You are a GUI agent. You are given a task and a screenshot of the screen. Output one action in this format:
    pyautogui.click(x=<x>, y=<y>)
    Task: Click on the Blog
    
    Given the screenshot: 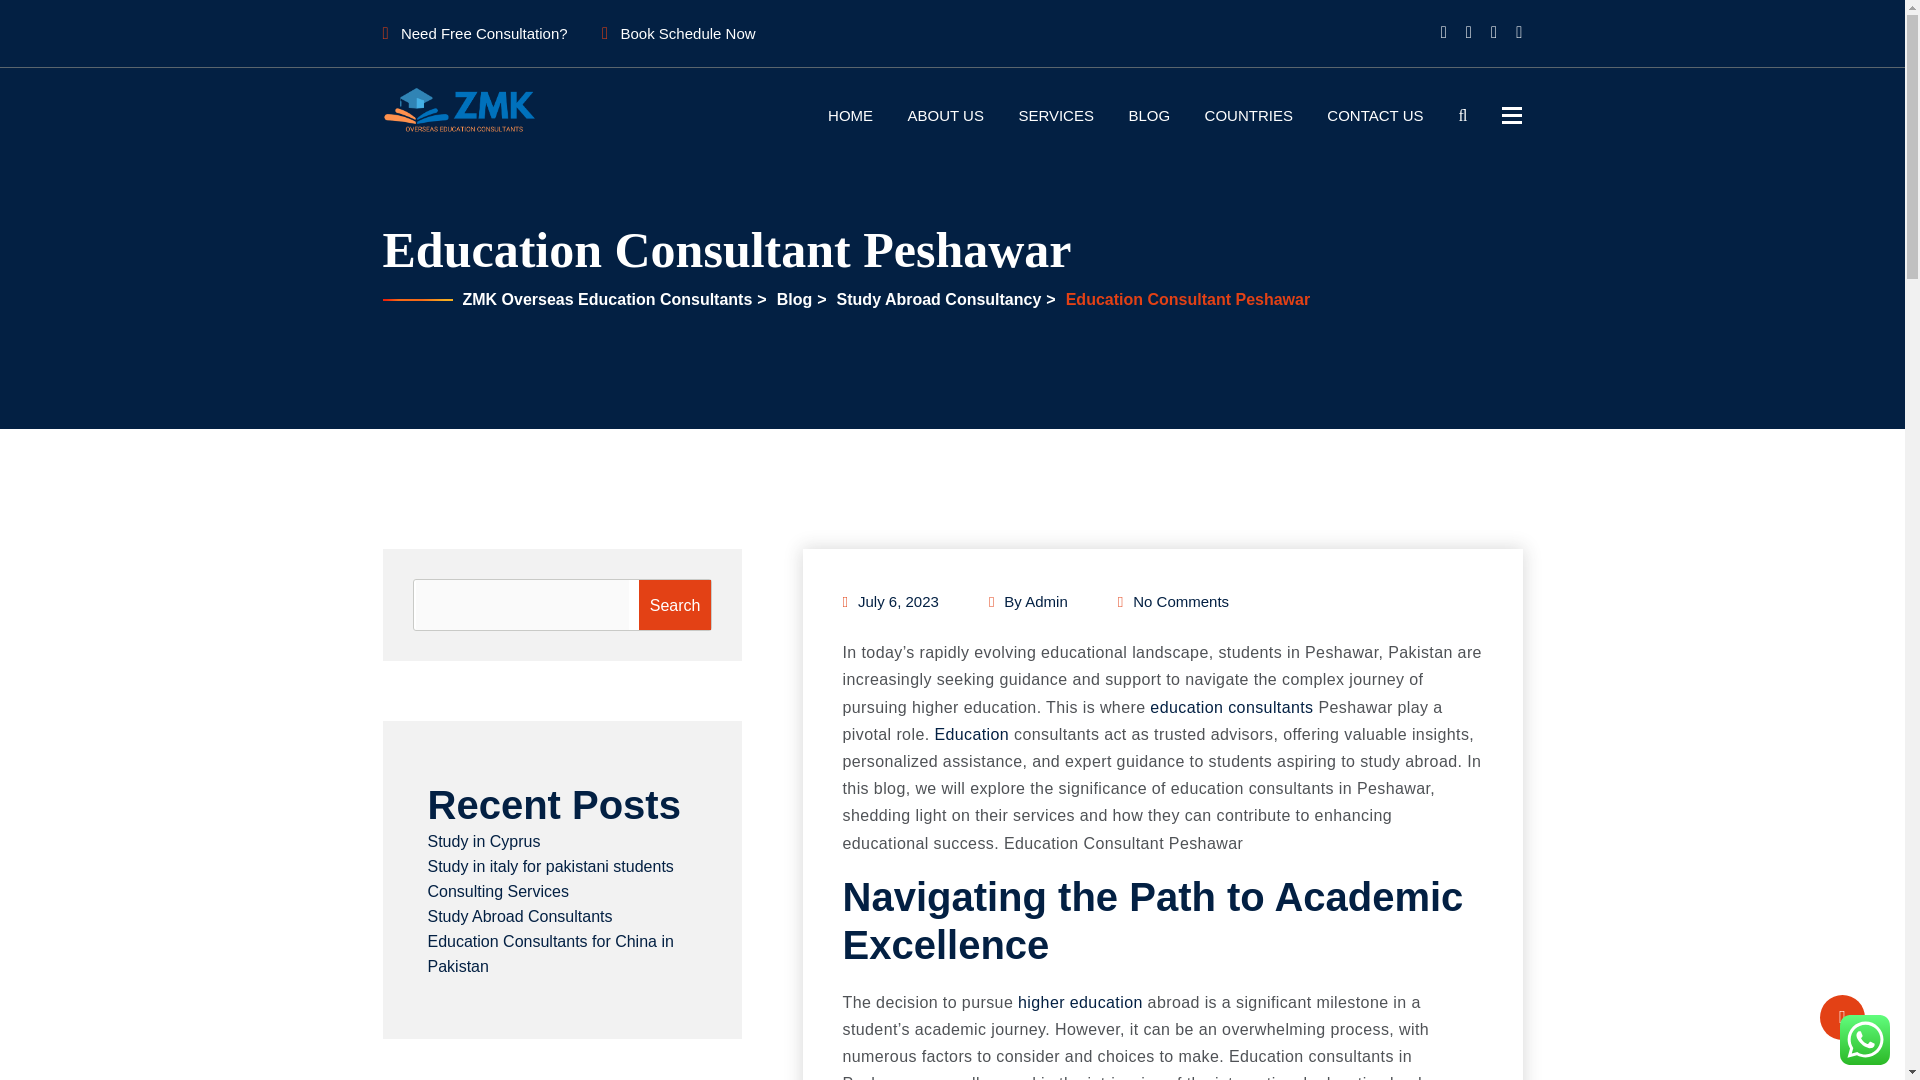 What is the action you would take?
    pyautogui.click(x=792, y=298)
    